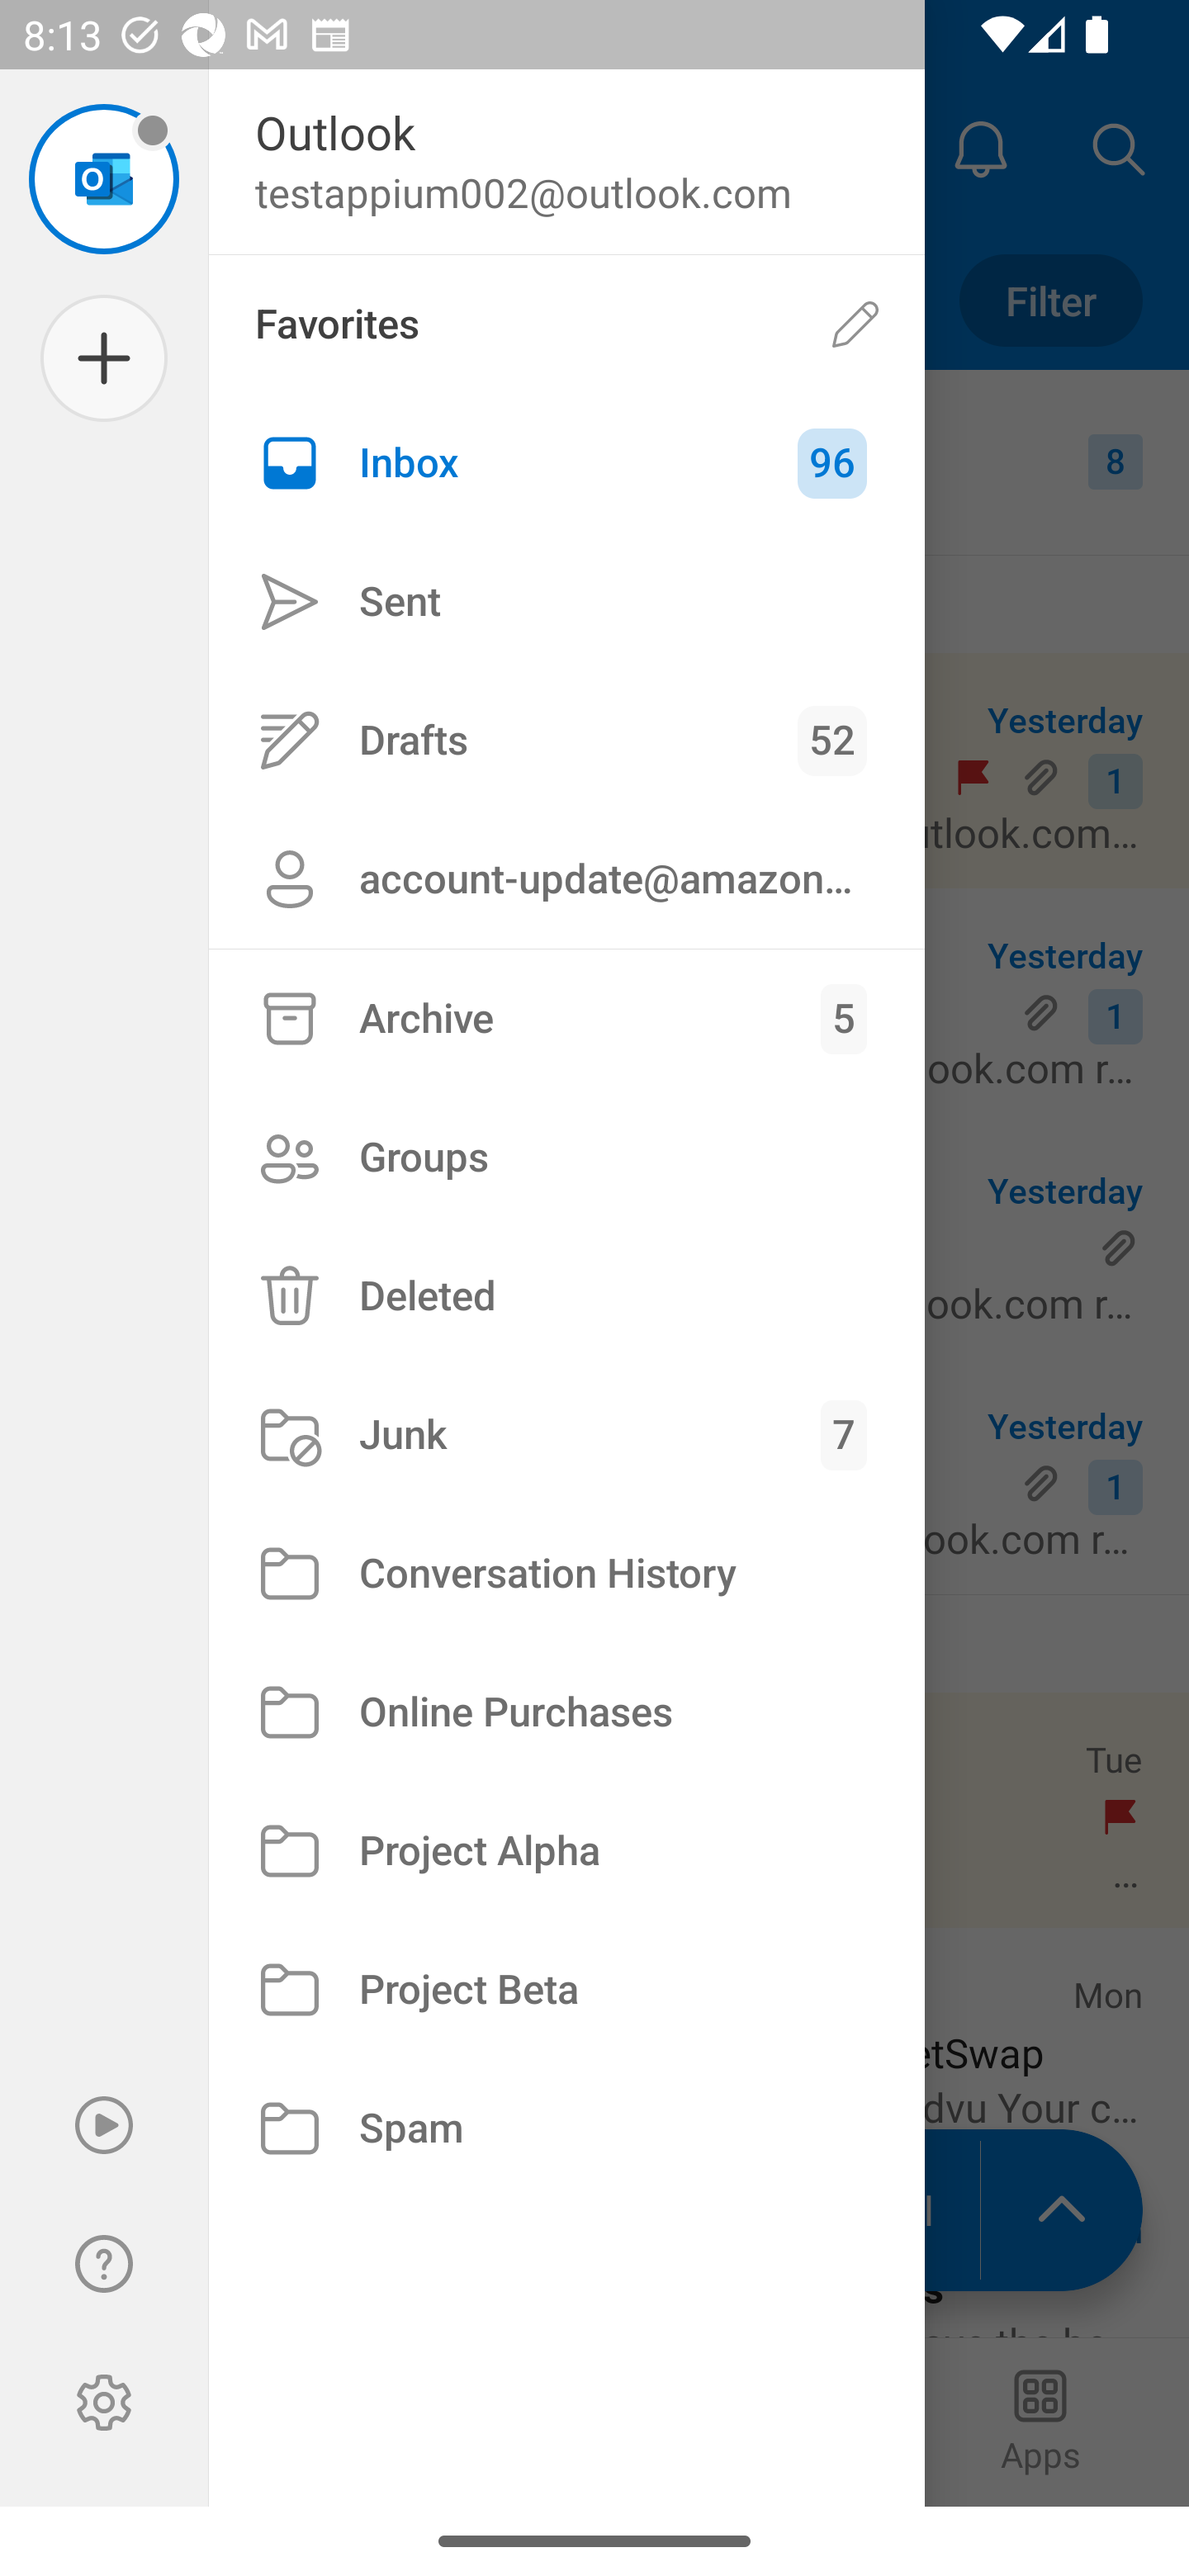 The width and height of the screenshot is (1189, 2576). I want to click on Project Alpha Project Alpha, 8 of 10, level 1, so click(566, 1852).